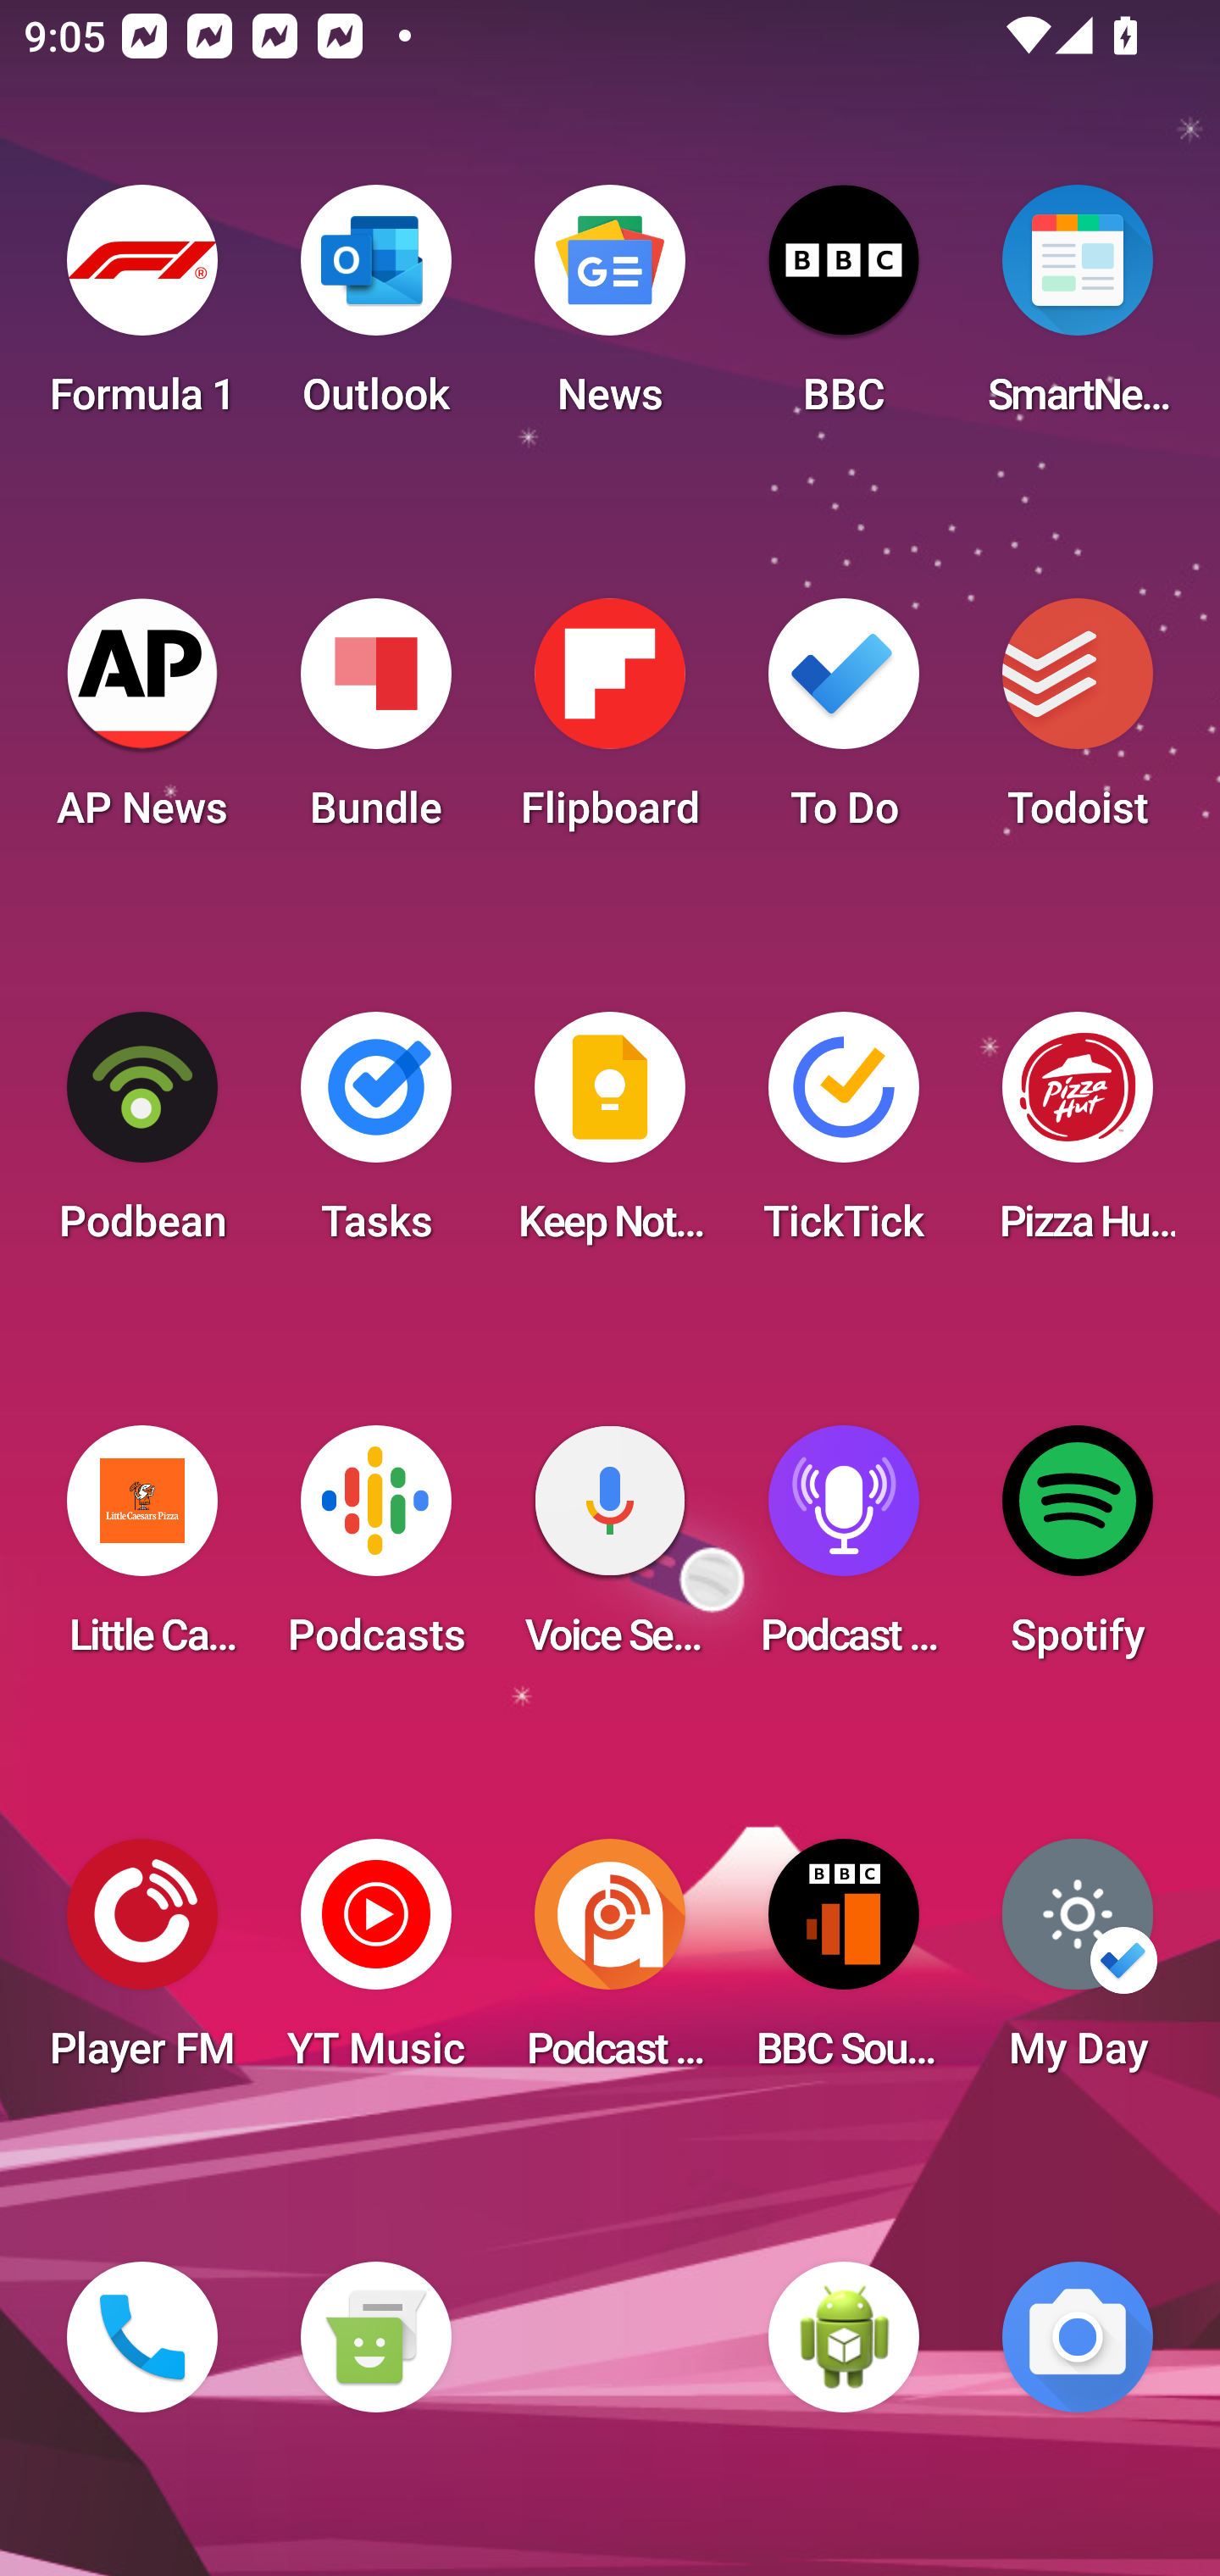  What do you see at coordinates (375, 724) in the screenshot?
I see `Bundle` at bounding box center [375, 724].